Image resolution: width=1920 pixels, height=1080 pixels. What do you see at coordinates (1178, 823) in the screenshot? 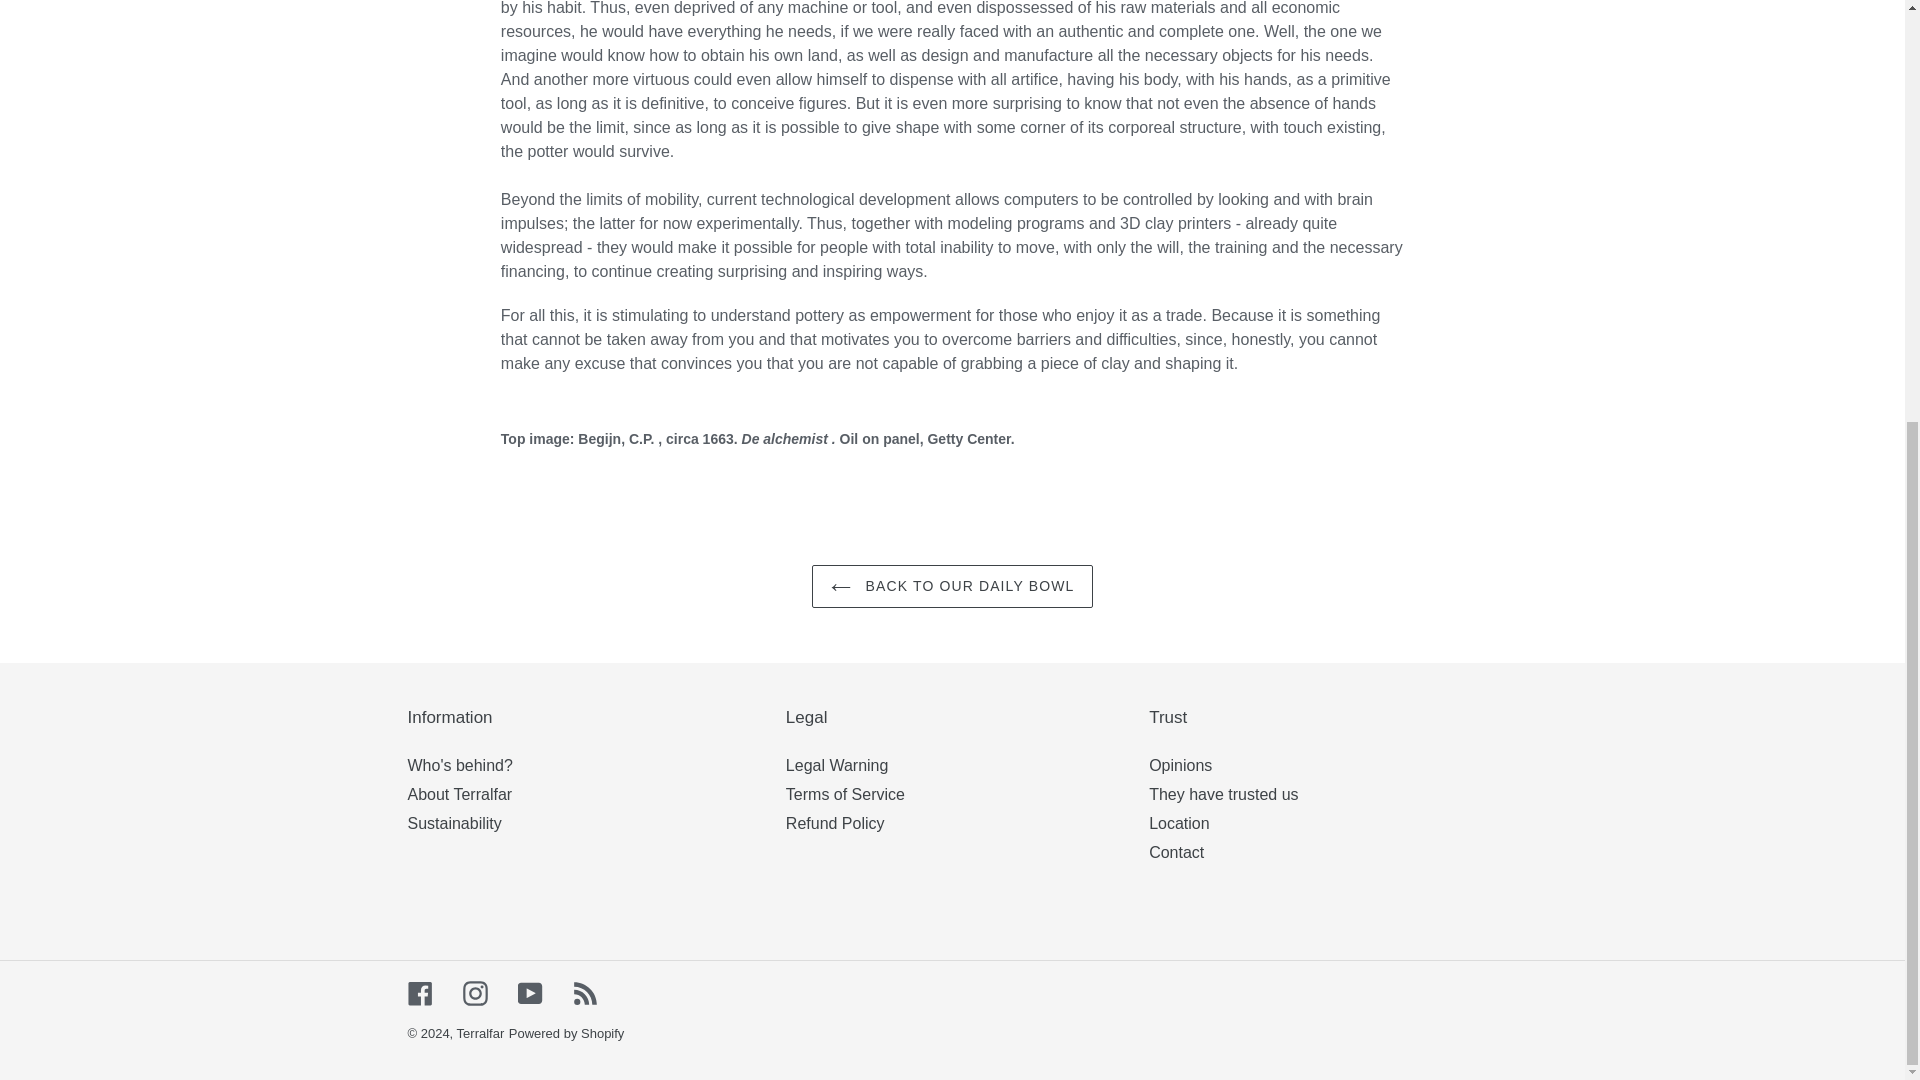
I see `Location` at bounding box center [1178, 823].